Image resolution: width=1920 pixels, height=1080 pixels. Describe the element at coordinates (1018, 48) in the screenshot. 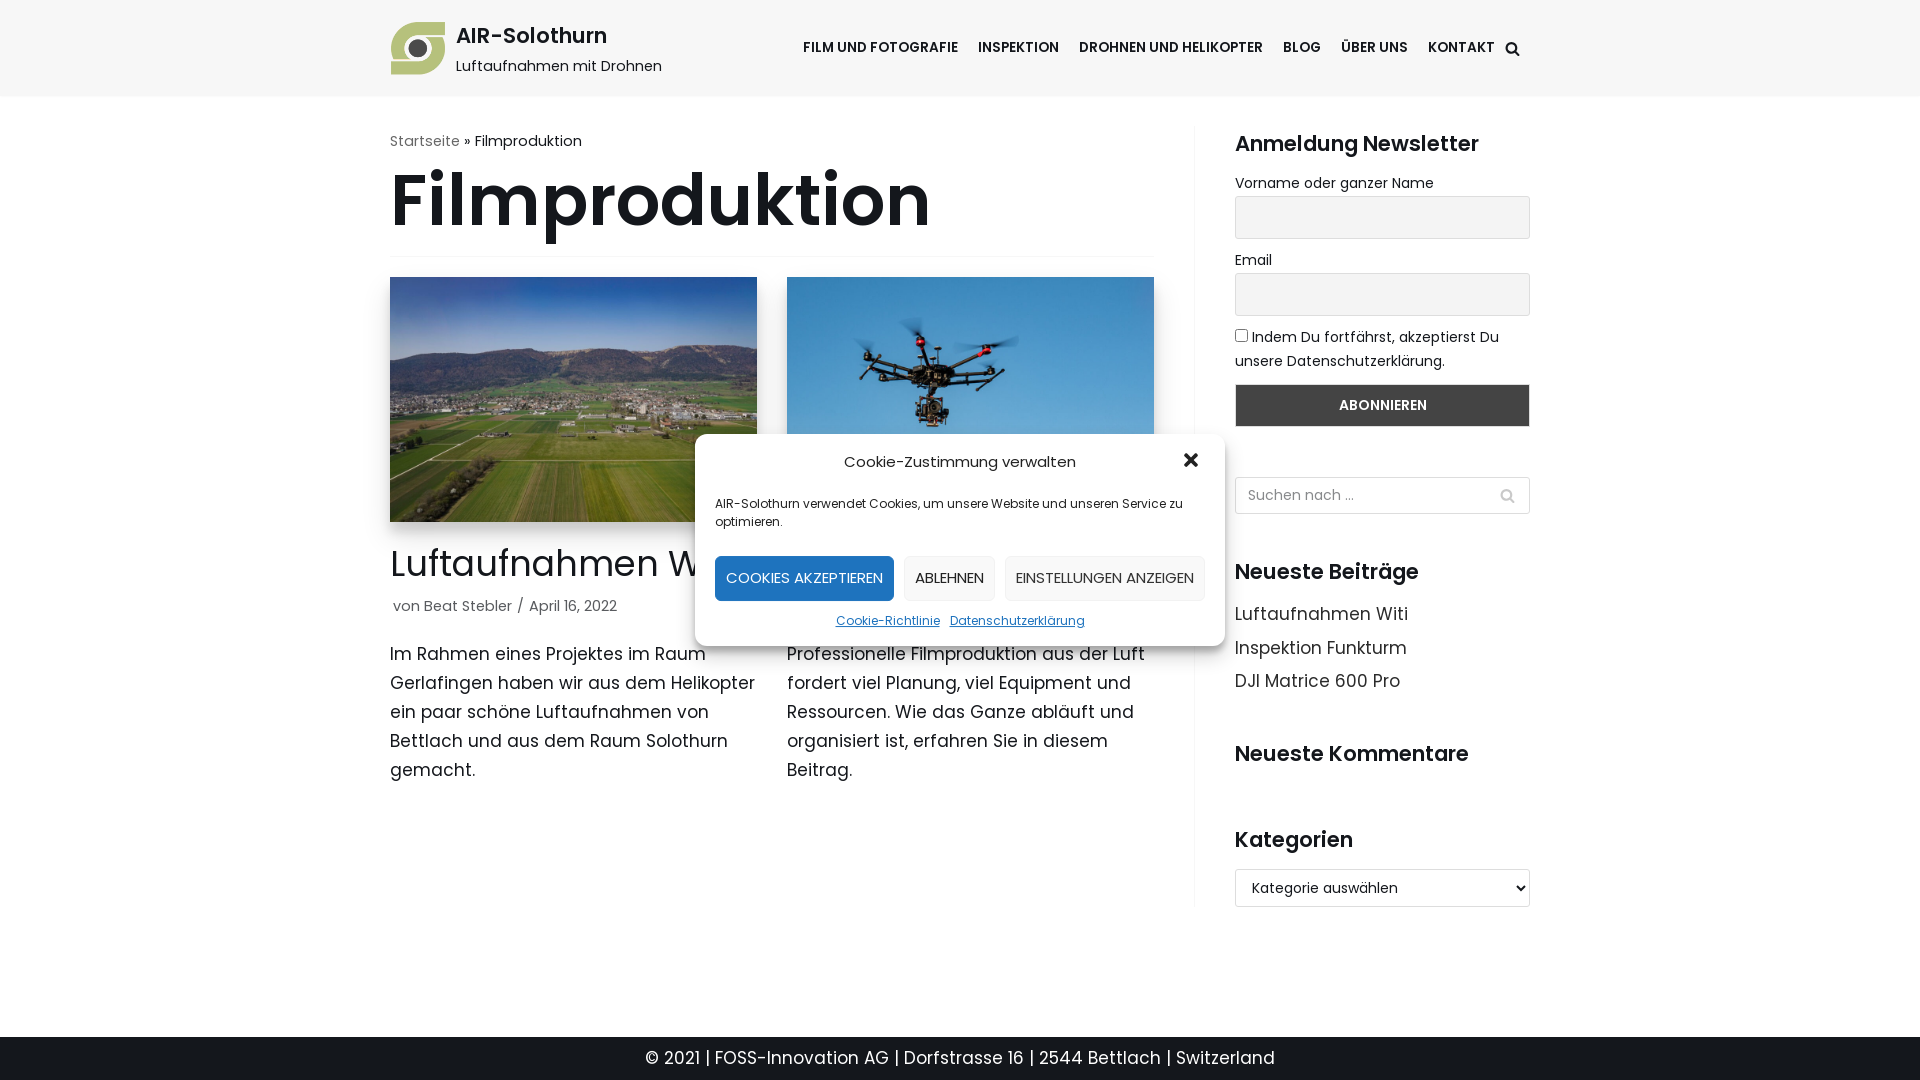

I see `INSPEKTION` at that location.